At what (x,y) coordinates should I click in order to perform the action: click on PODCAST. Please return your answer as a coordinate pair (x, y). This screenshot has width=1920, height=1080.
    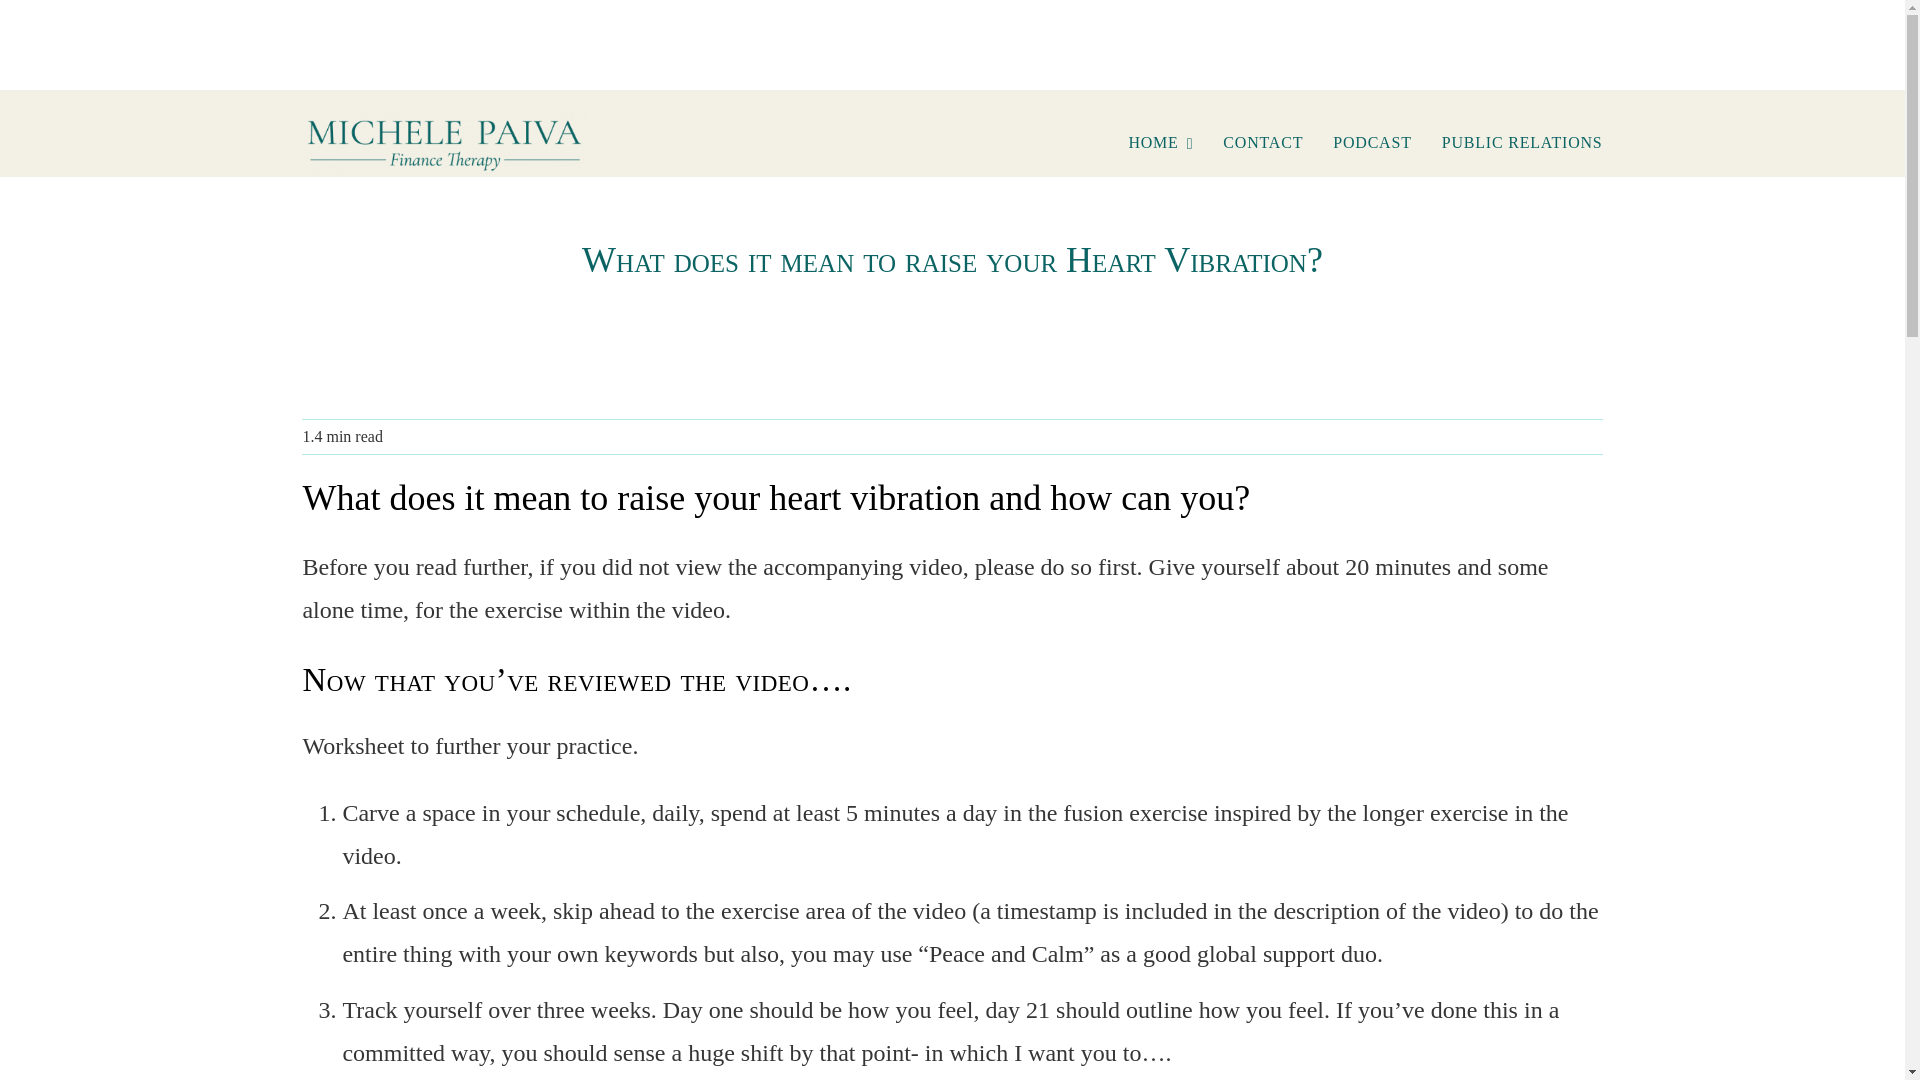
    Looking at the image, I should click on (1372, 144).